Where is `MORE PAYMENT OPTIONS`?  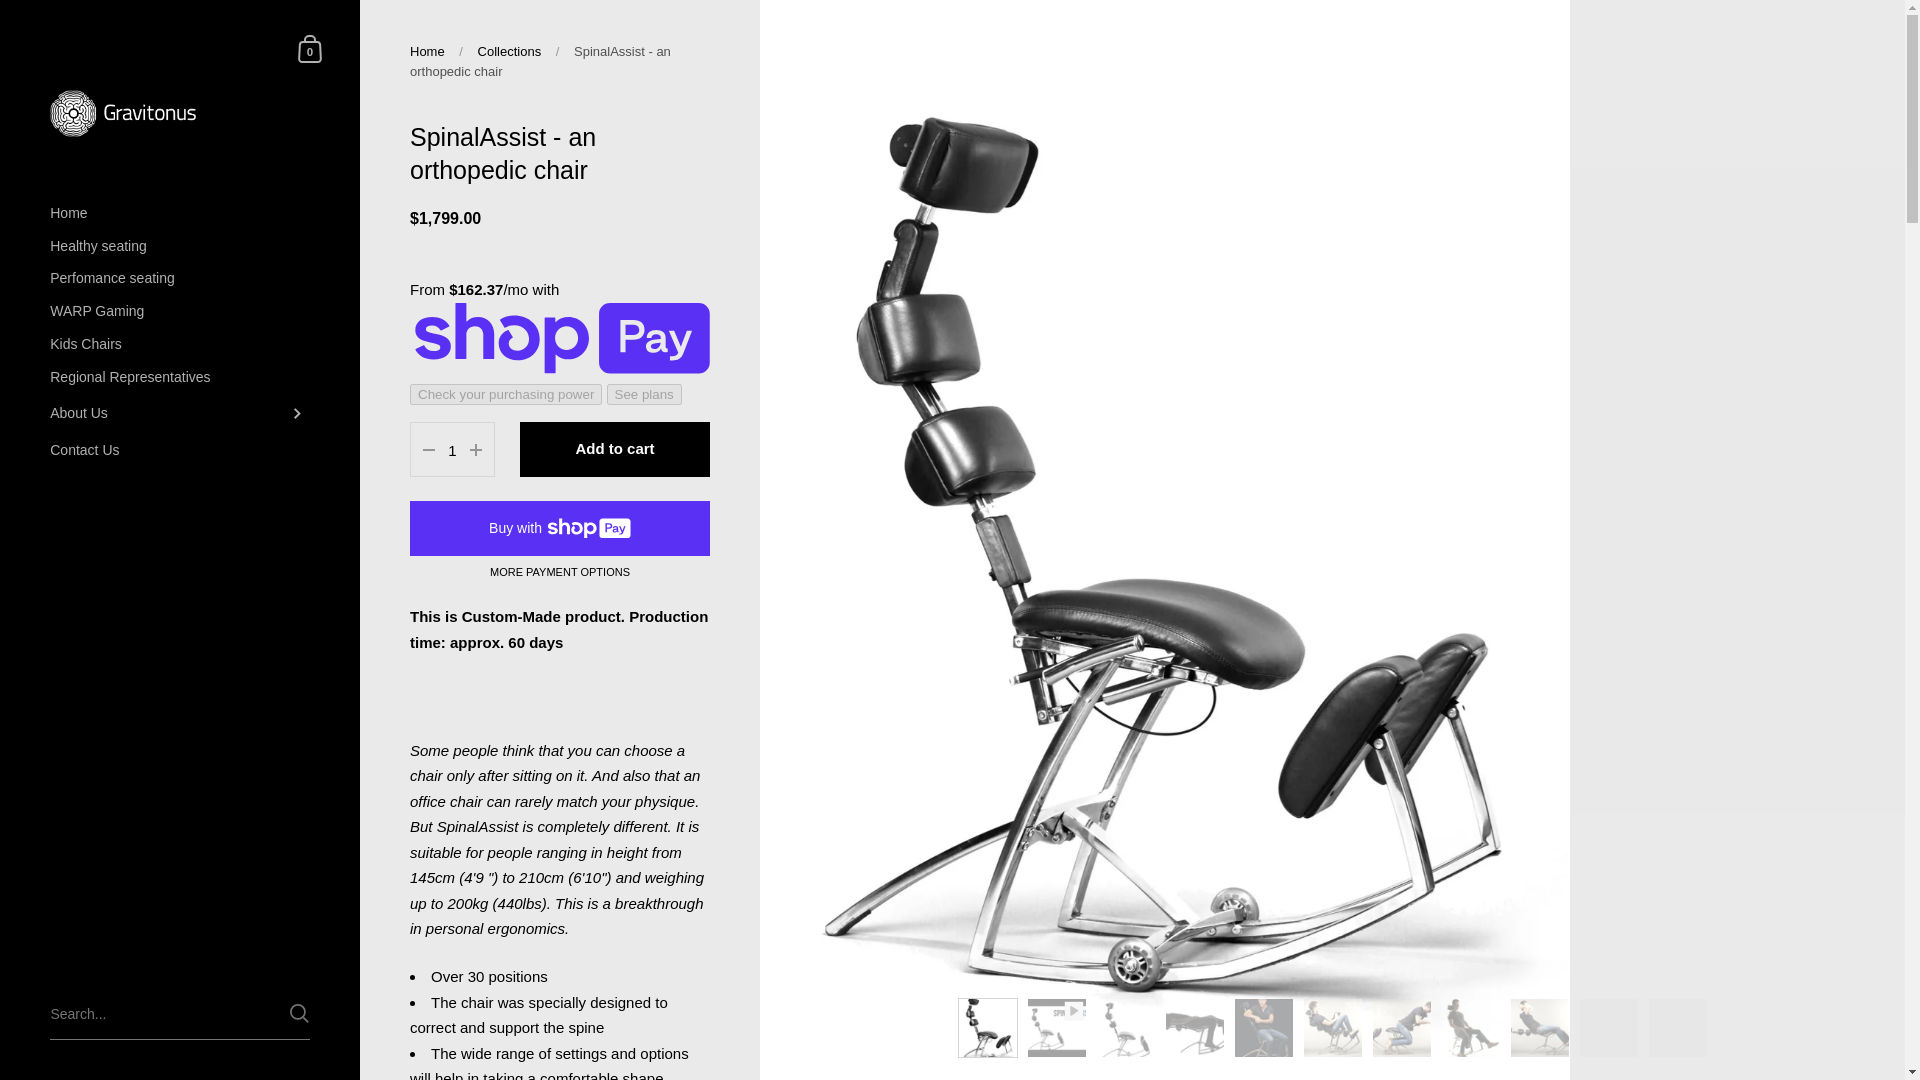 MORE PAYMENT OPTIONS is located at coordinates (559, 572).